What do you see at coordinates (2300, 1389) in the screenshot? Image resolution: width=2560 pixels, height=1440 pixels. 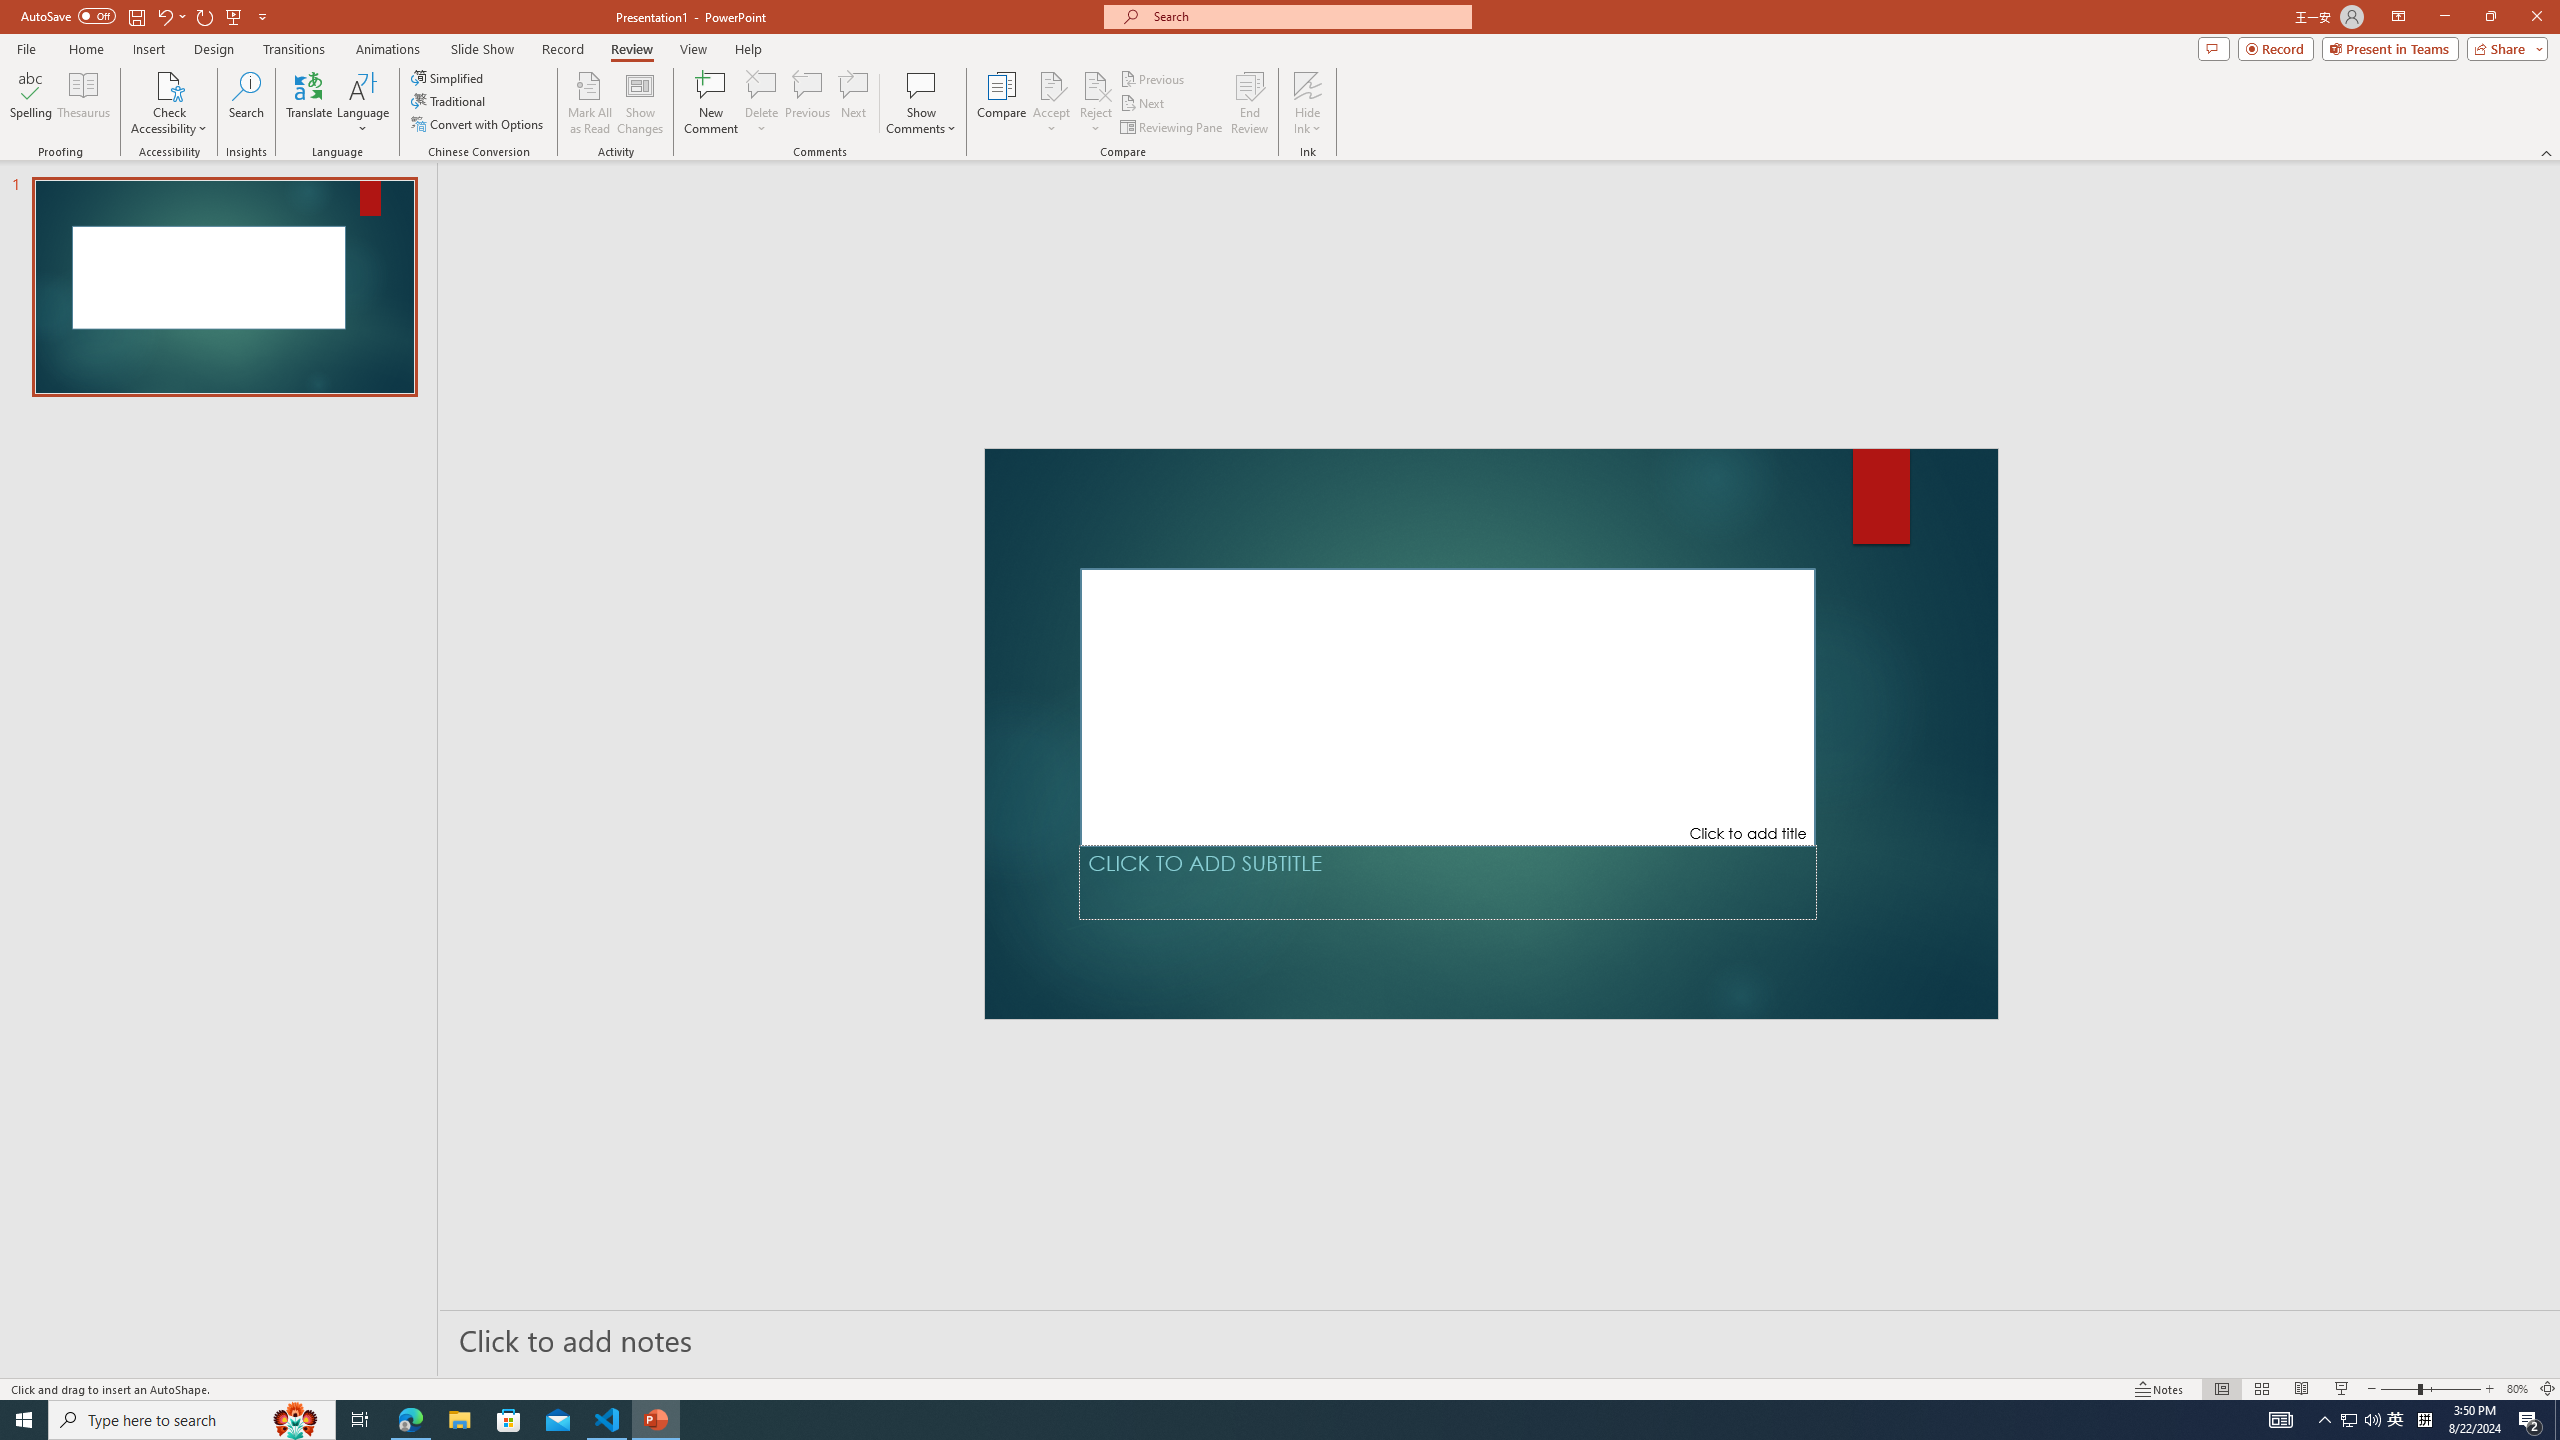 I see `Reading View` at bounding box center [2300, 1389].